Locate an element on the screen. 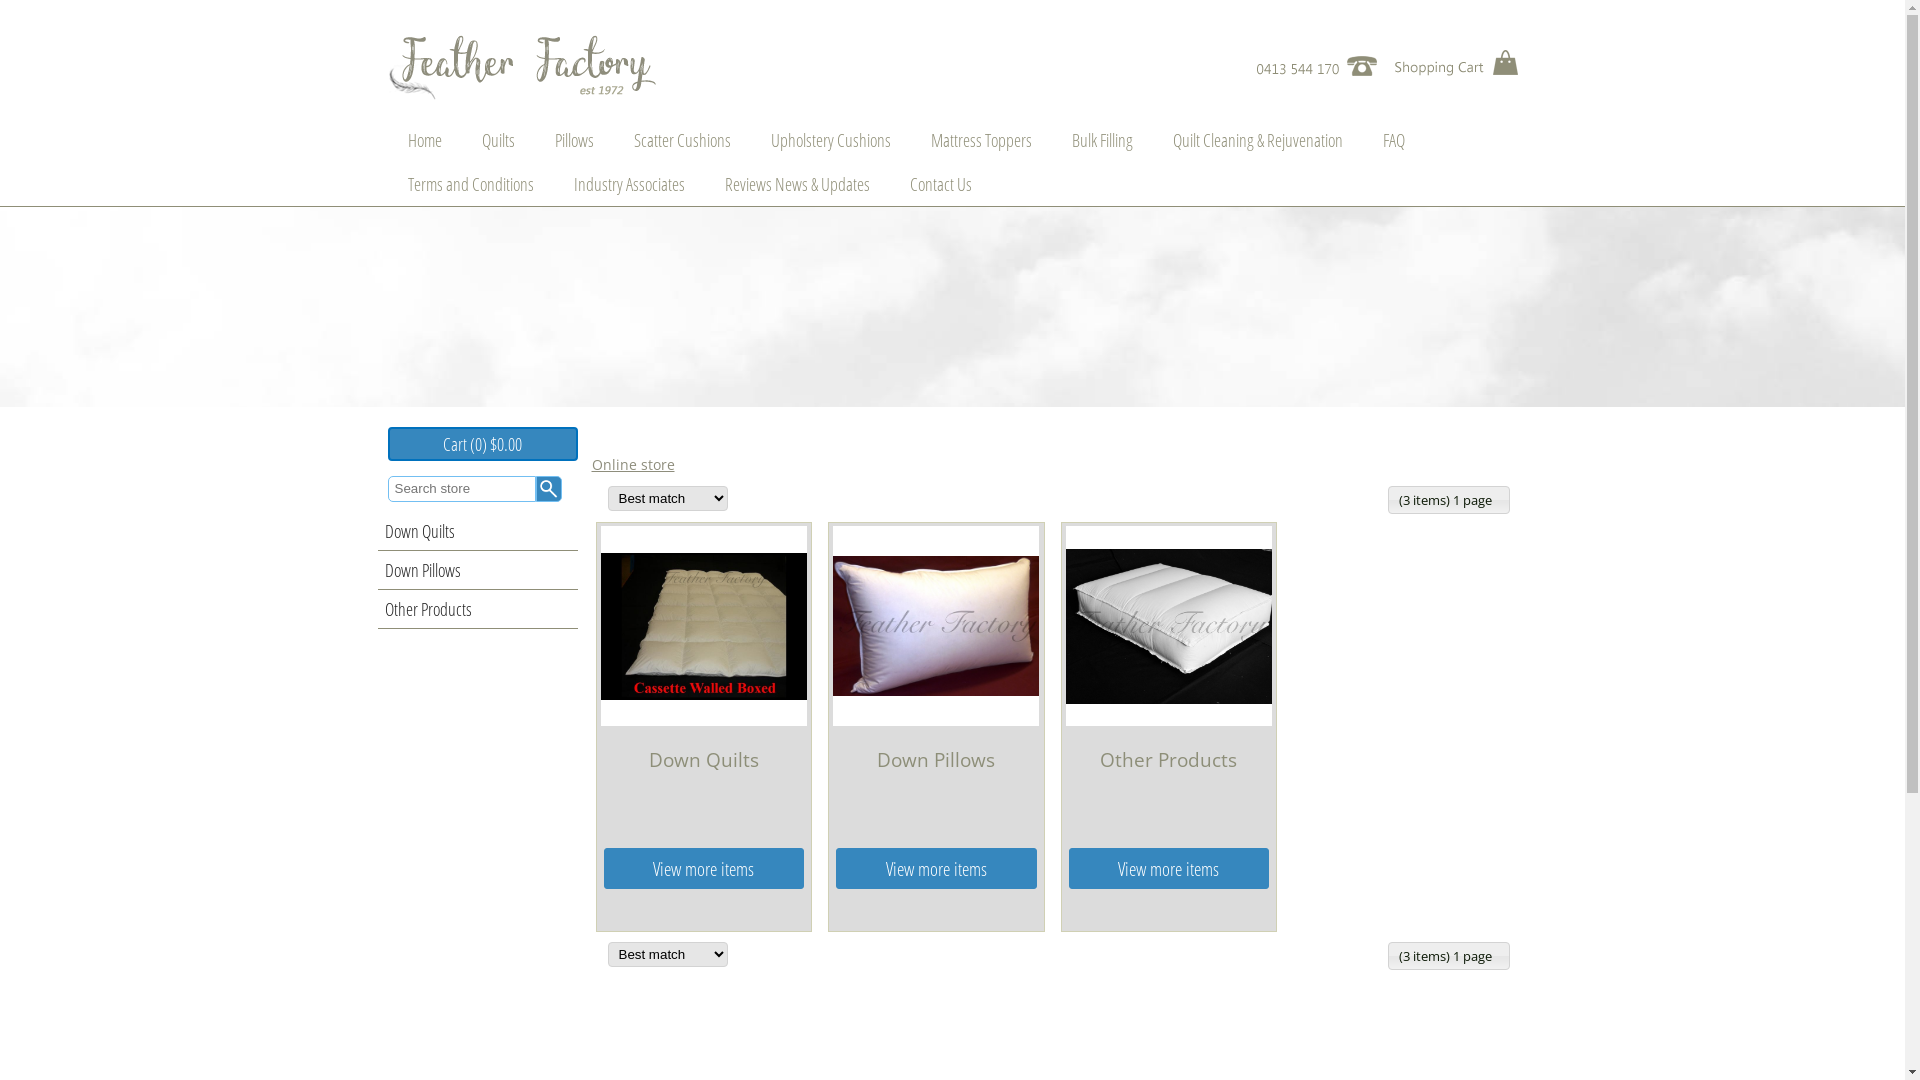 The image size is (1920, 1080). Other Products is located at coordinates (1169, 626).